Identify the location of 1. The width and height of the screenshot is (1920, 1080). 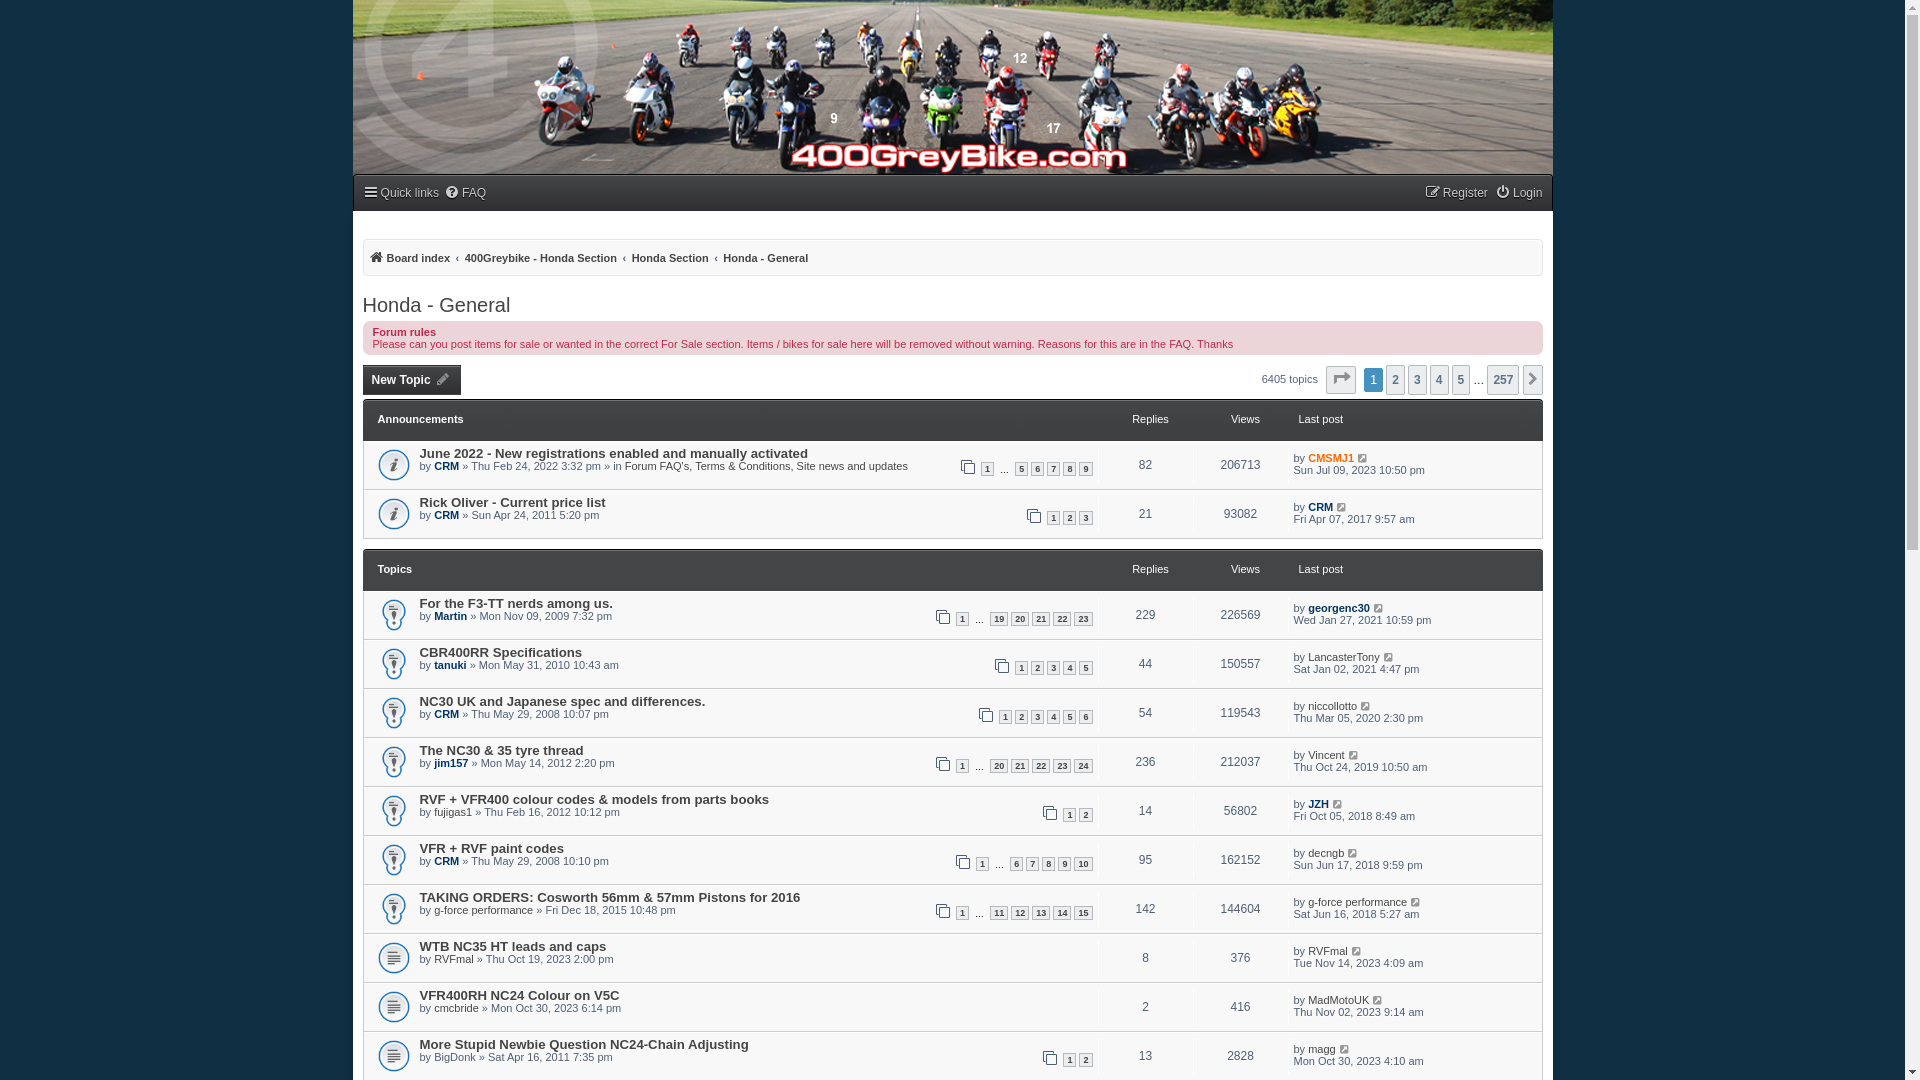
(1070, 1060).